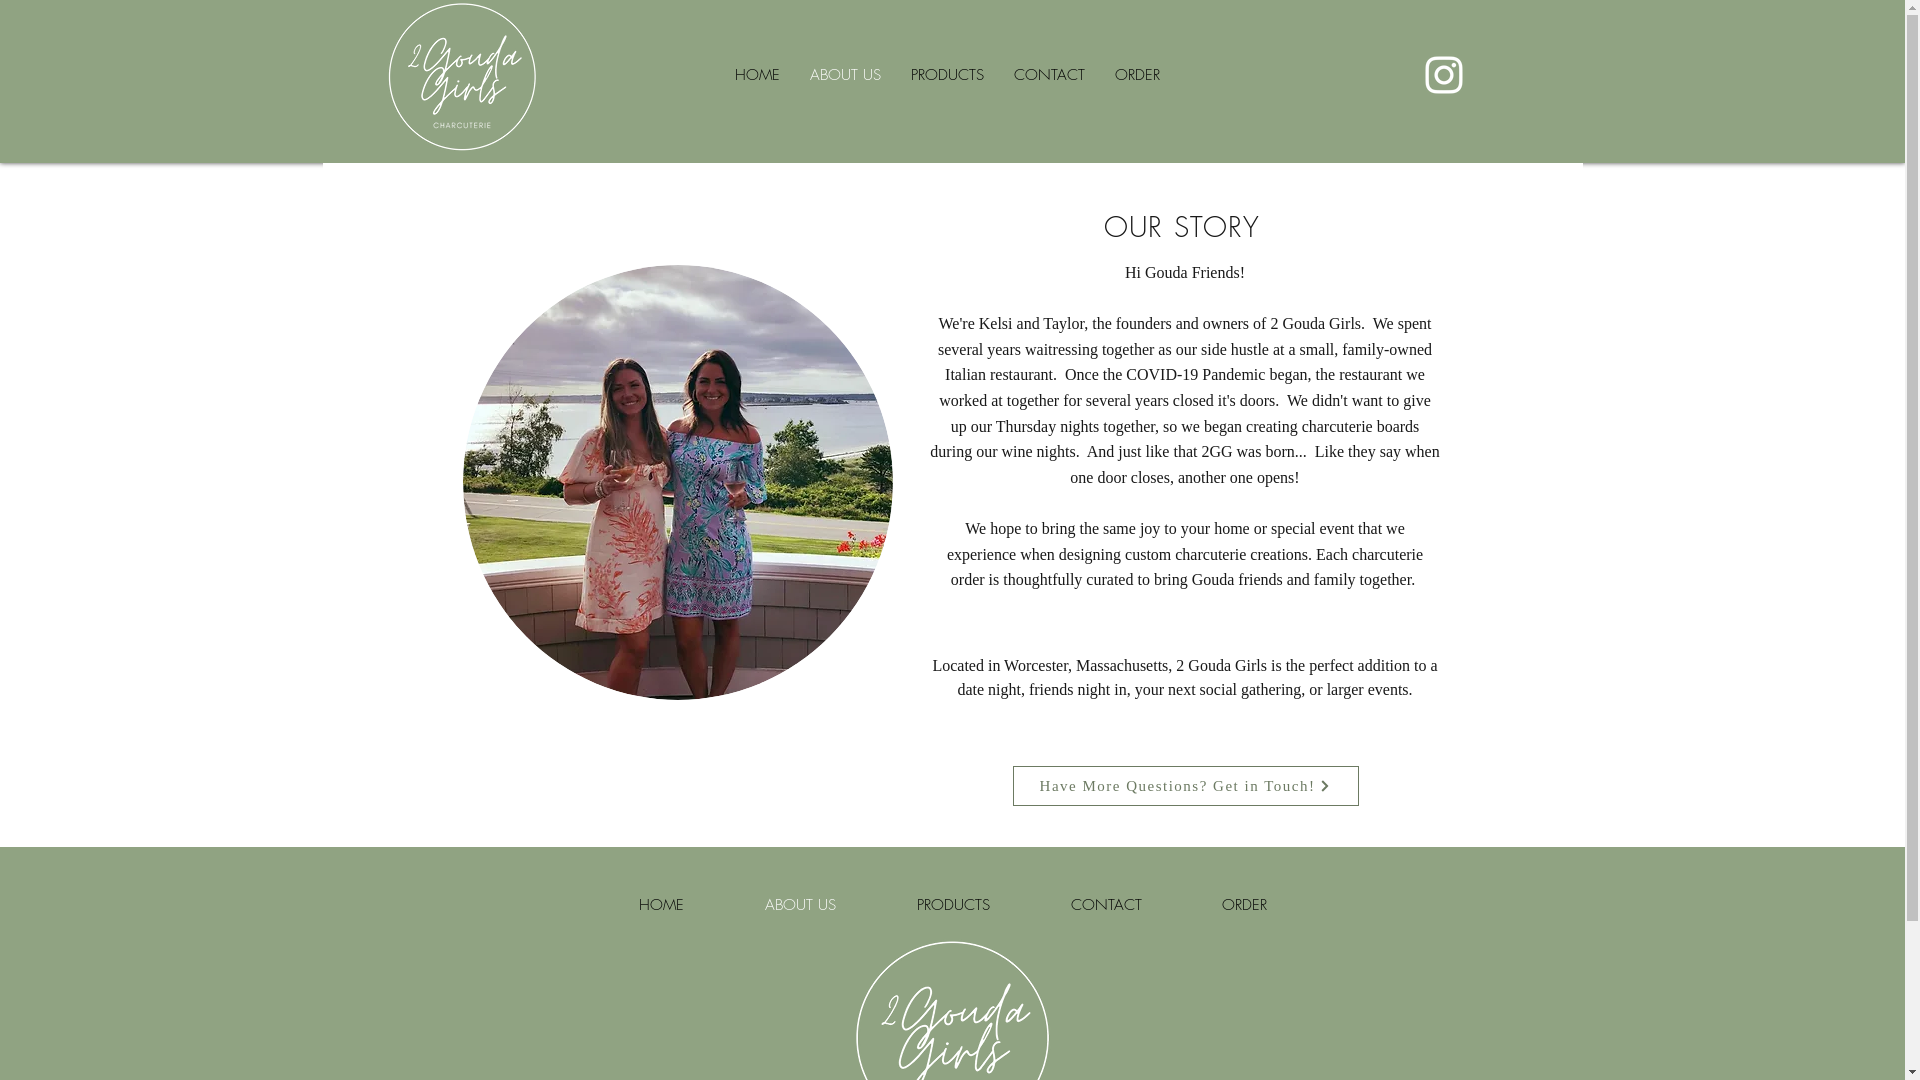 This screenshot has width=1920, height=1080. I want to click on Have More Questions? Get in Touch!, so click(1185, 786).